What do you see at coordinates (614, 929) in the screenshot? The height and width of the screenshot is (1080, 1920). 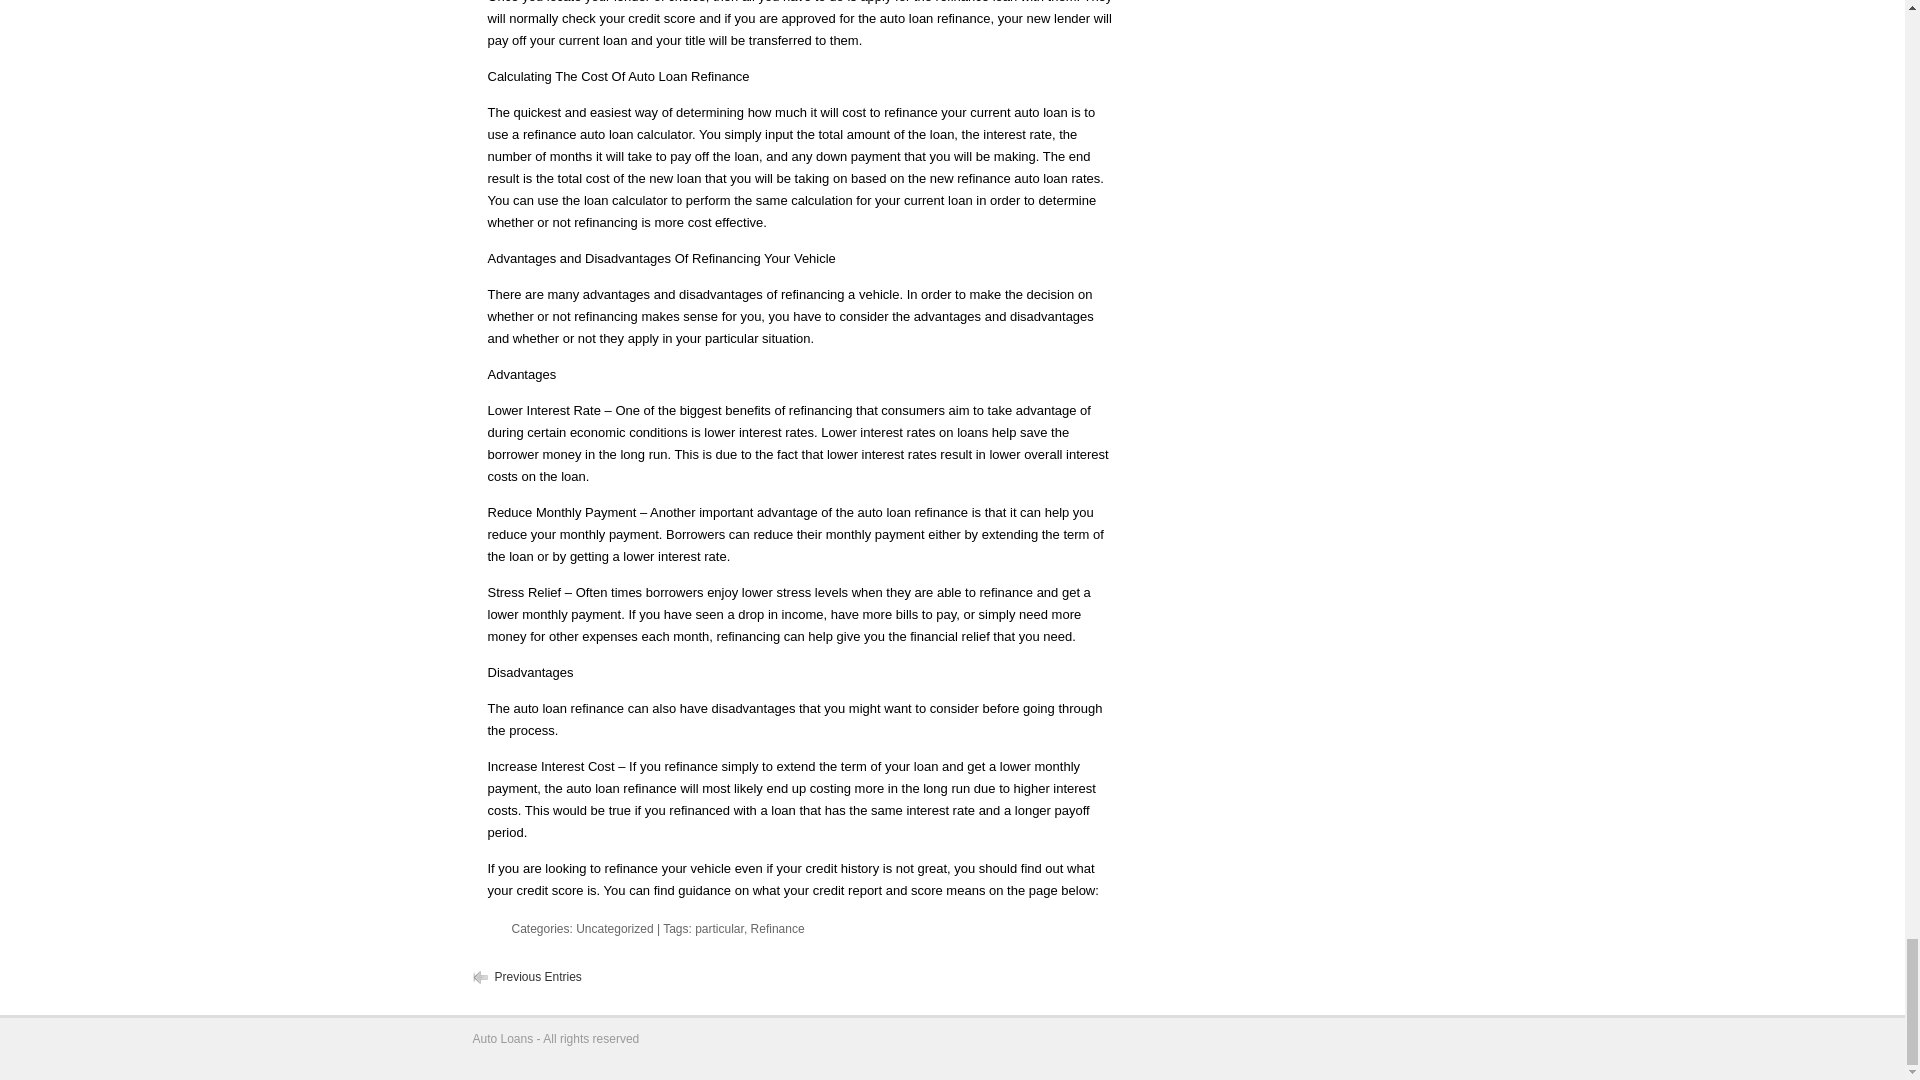 I see `View all posts in Uncategorized` at bounding box center [614, 929].